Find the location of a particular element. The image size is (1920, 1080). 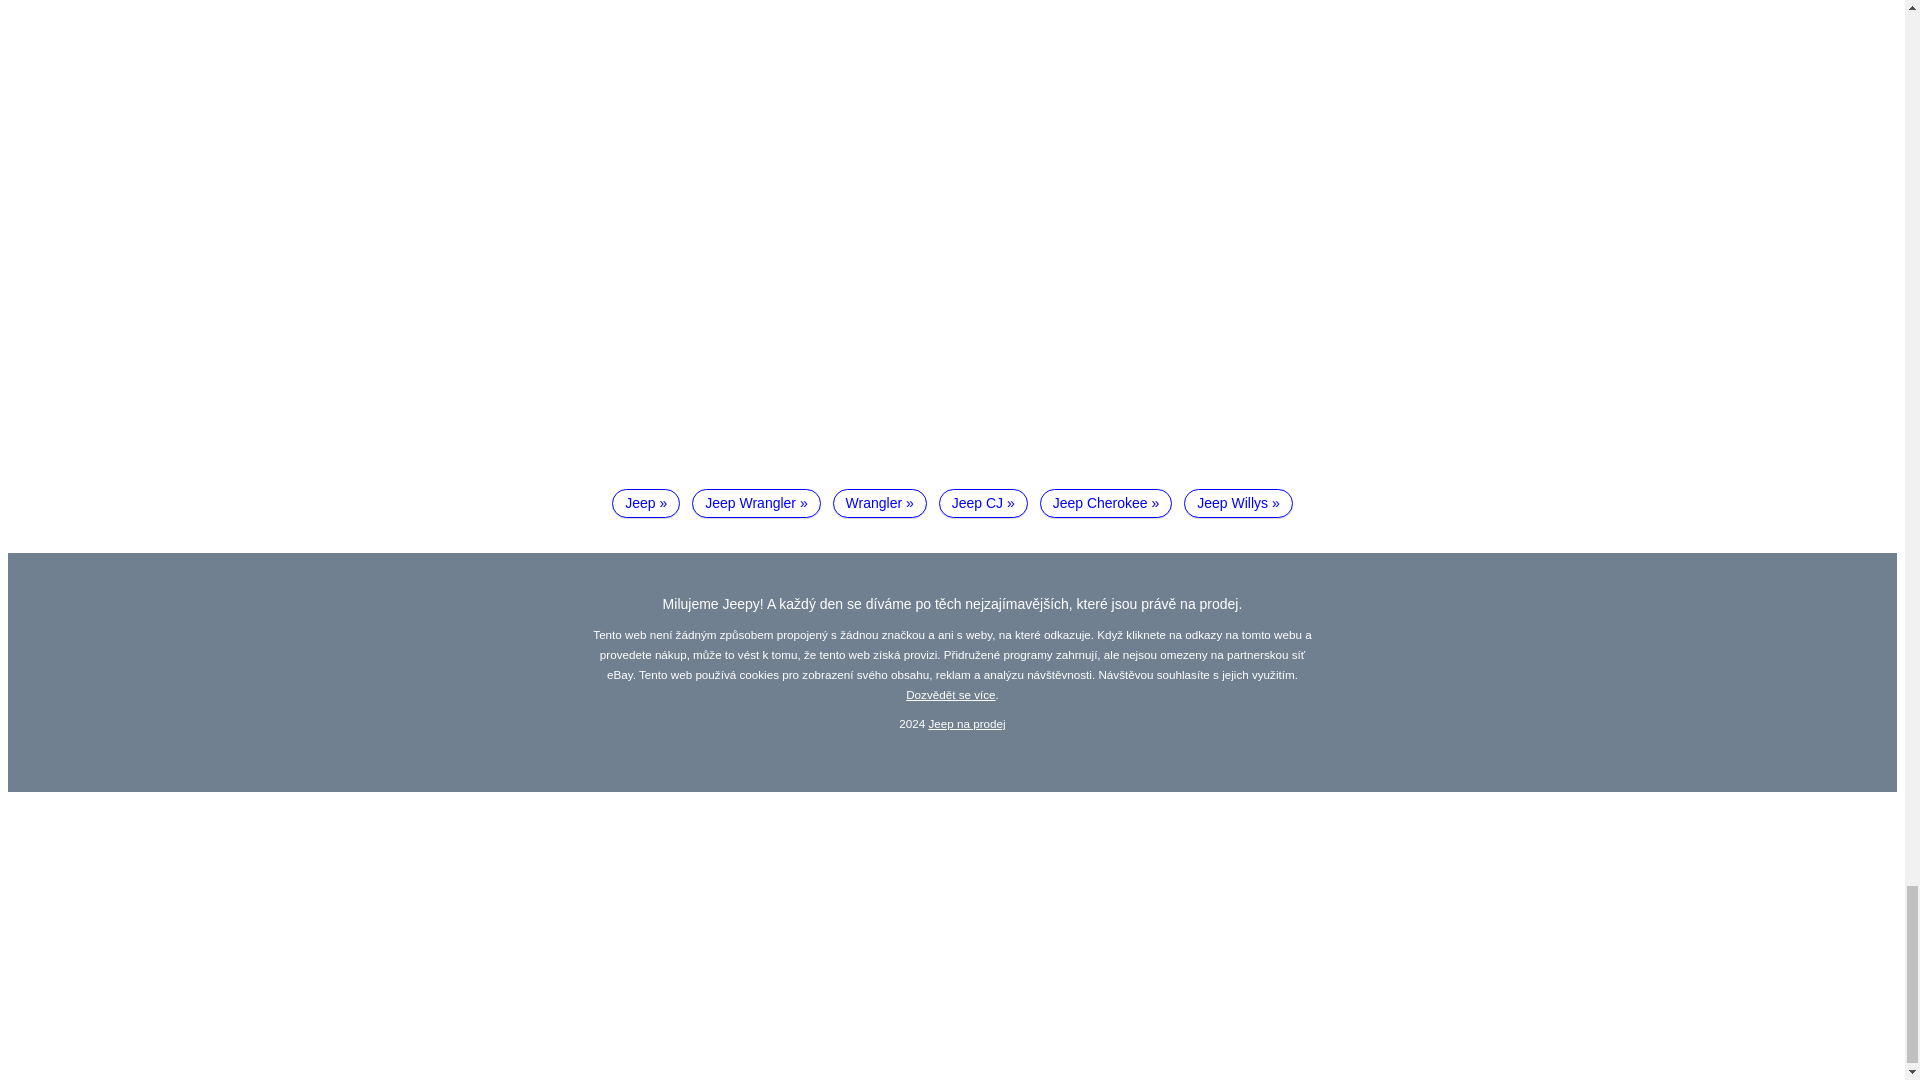

Jeep Wrangler is located at coordinates (755, 504).